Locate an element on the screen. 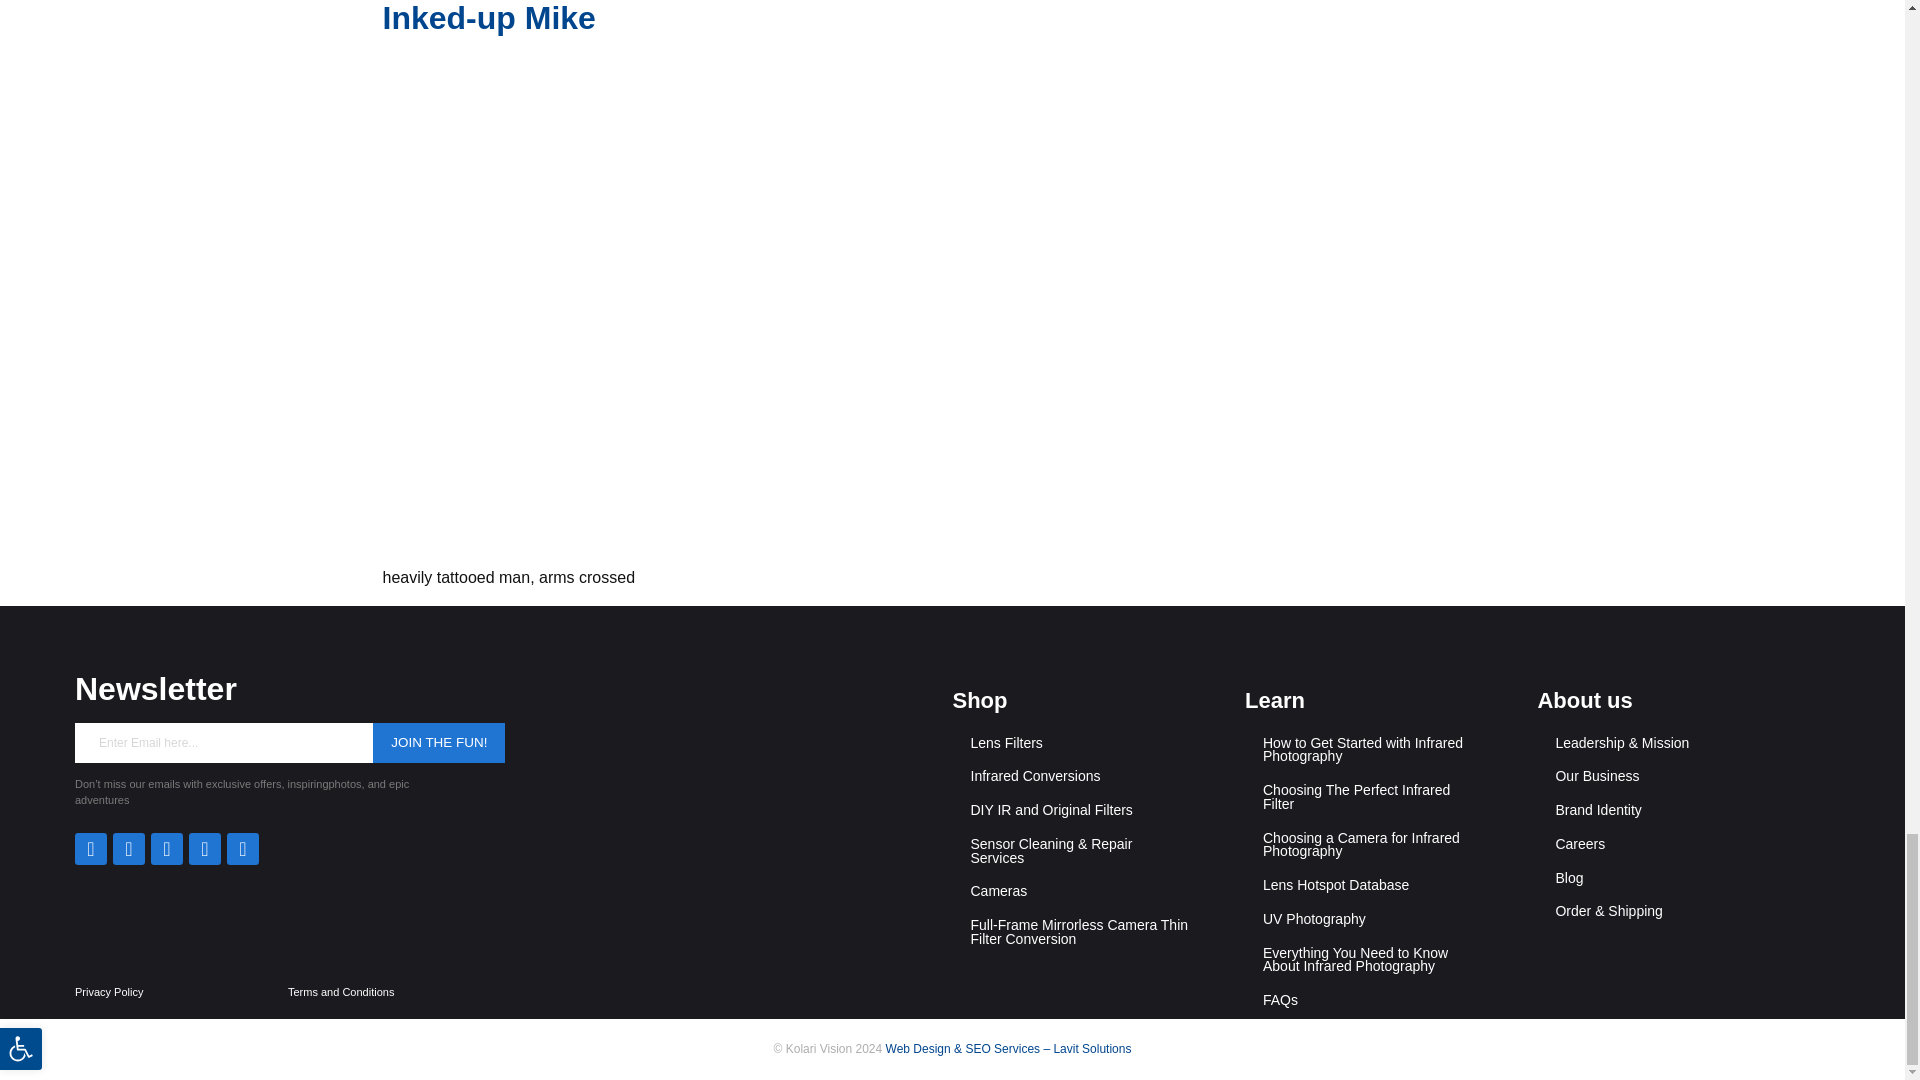 Image resolution: width=1920 pixels, height=1080 pixels. Inked-up Mike is located at coordinates (488, 18).